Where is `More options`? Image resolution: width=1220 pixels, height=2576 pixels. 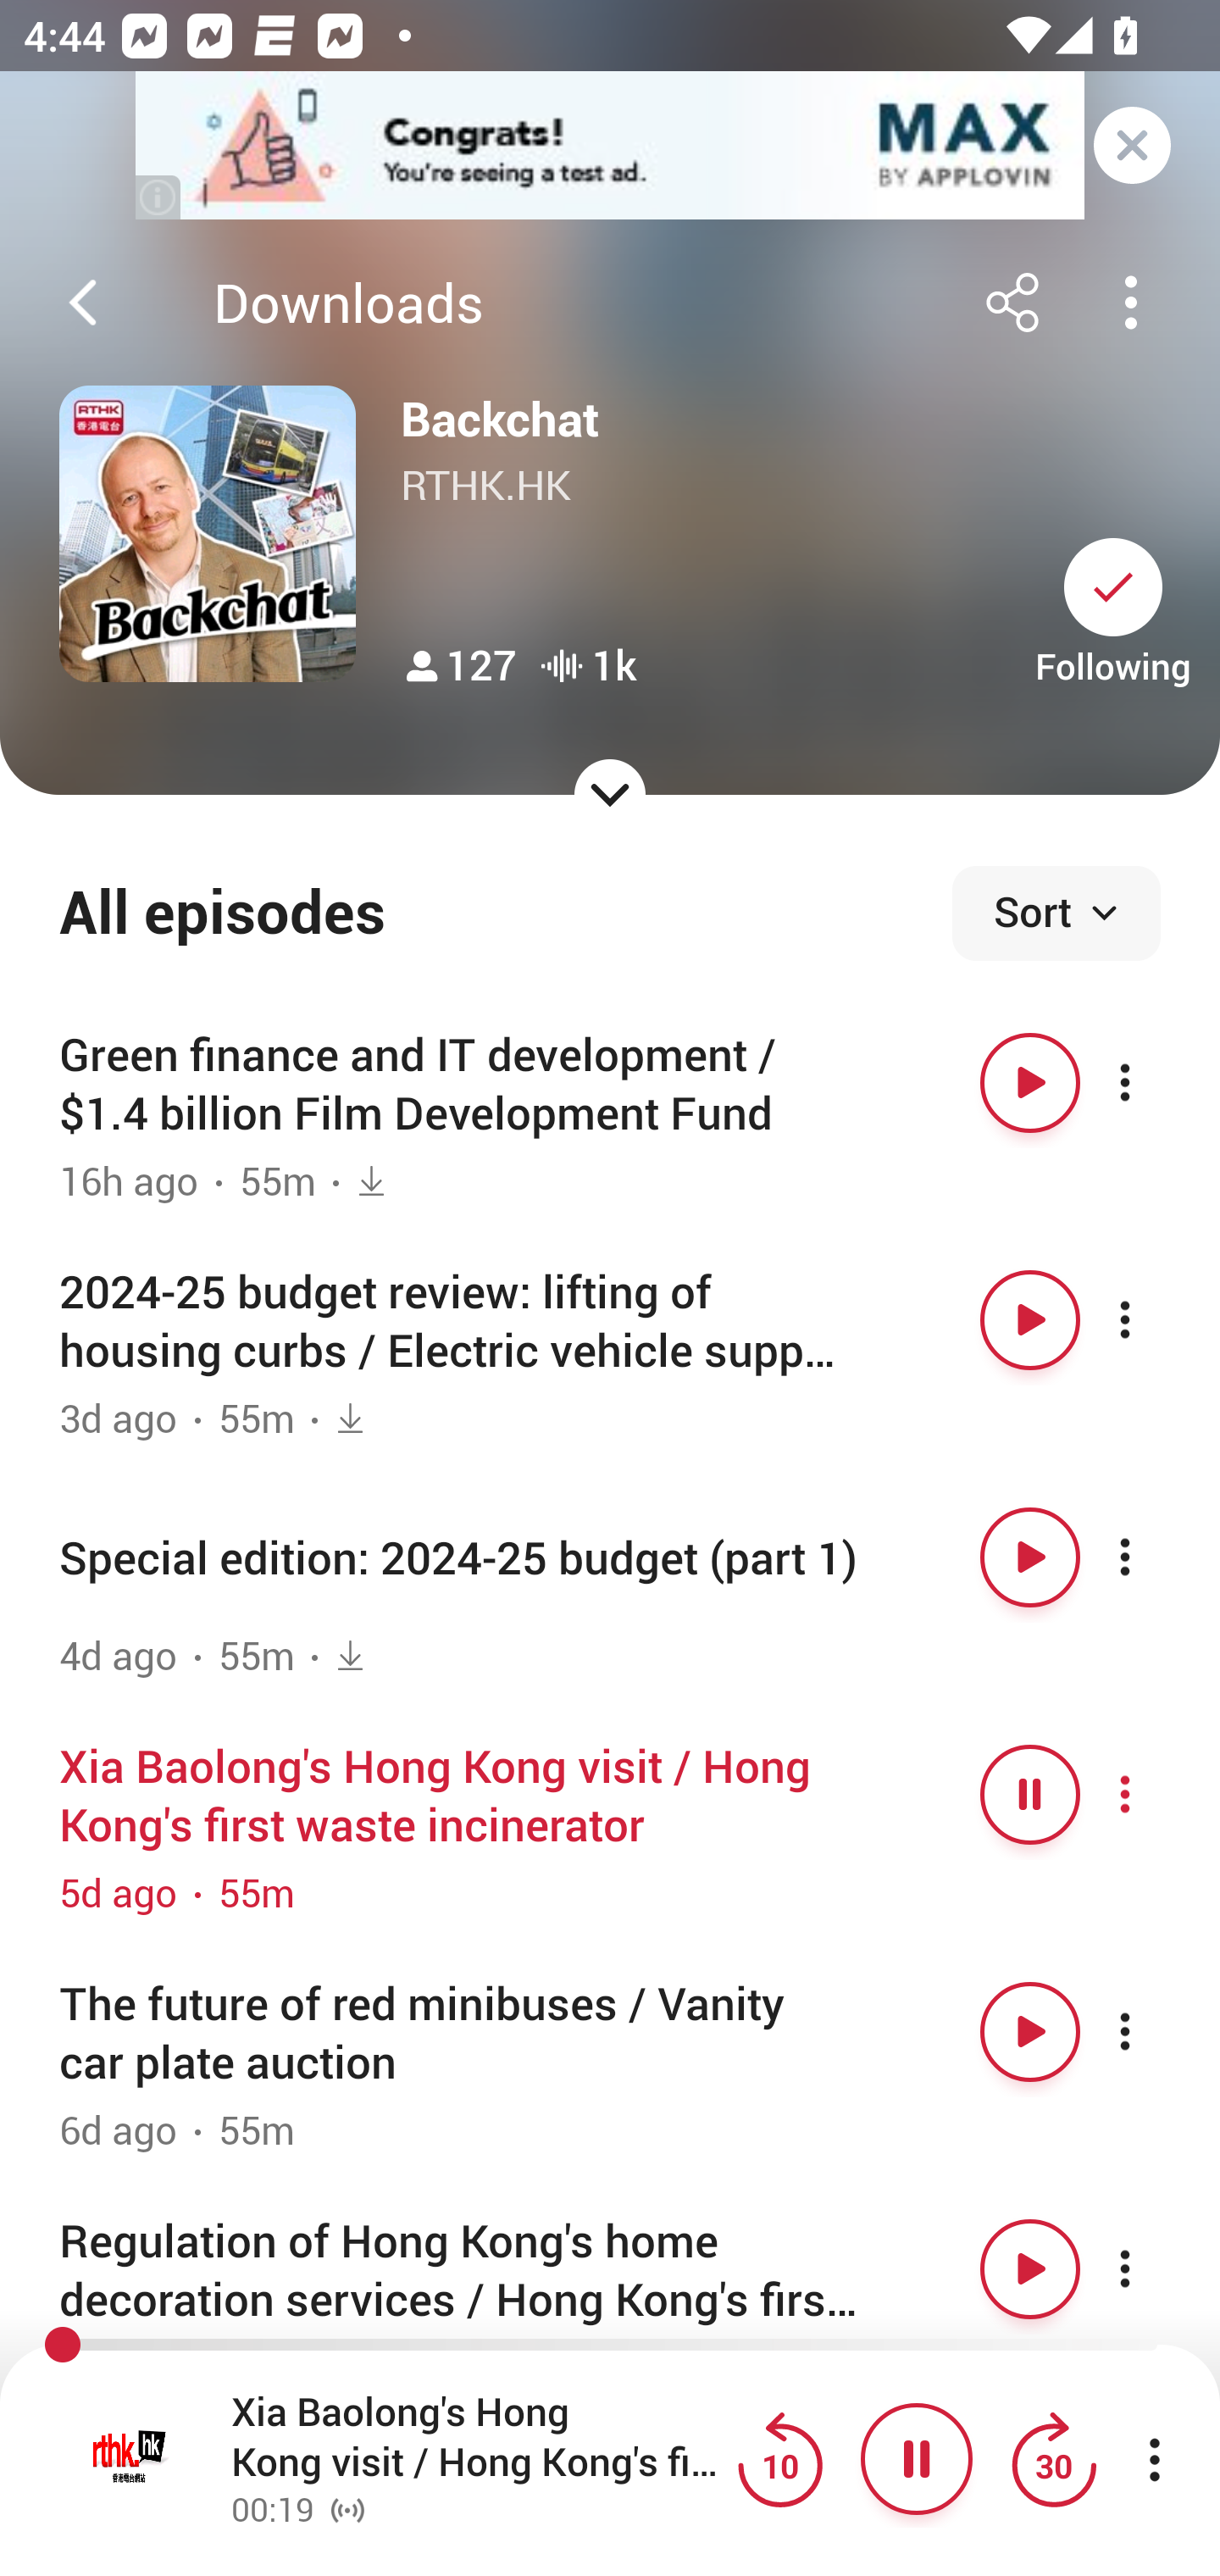 More options is located at coordinates (1154, 1557).